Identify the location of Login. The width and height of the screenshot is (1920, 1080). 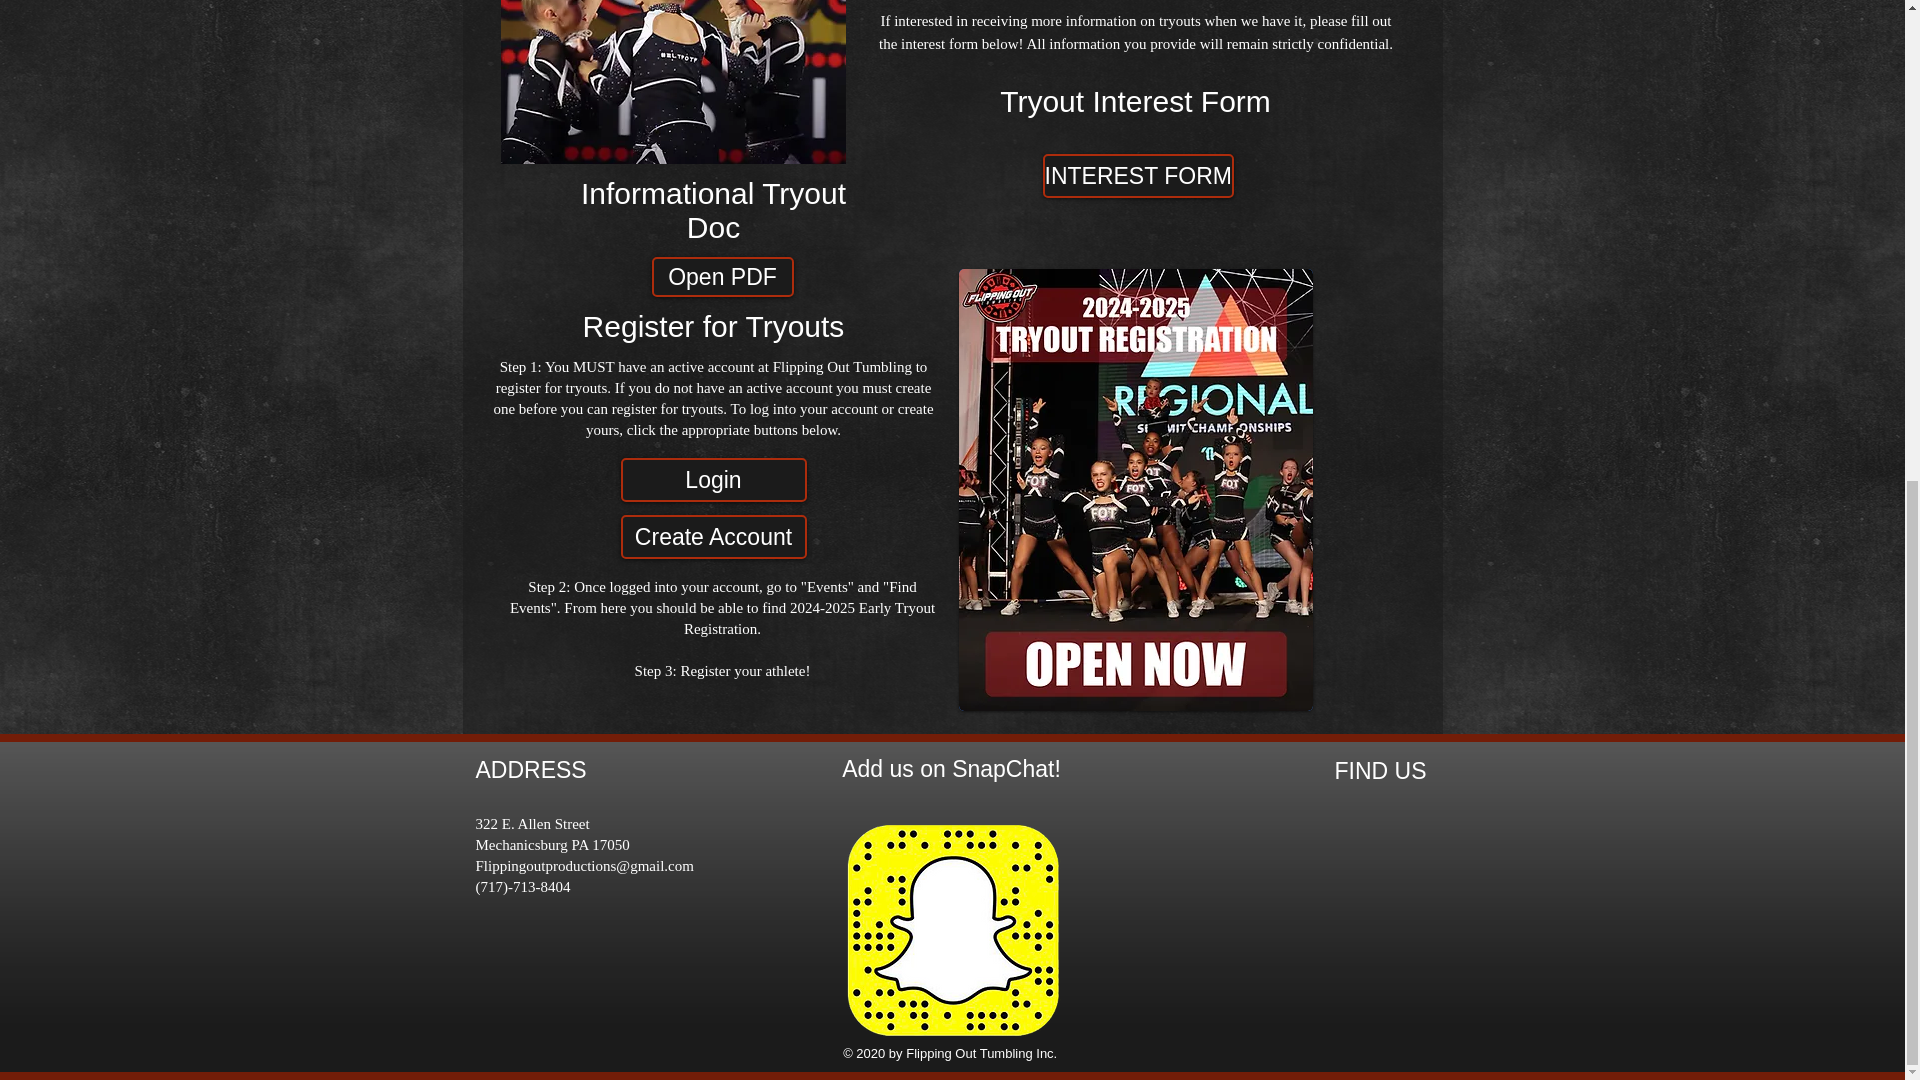
(713, 480).